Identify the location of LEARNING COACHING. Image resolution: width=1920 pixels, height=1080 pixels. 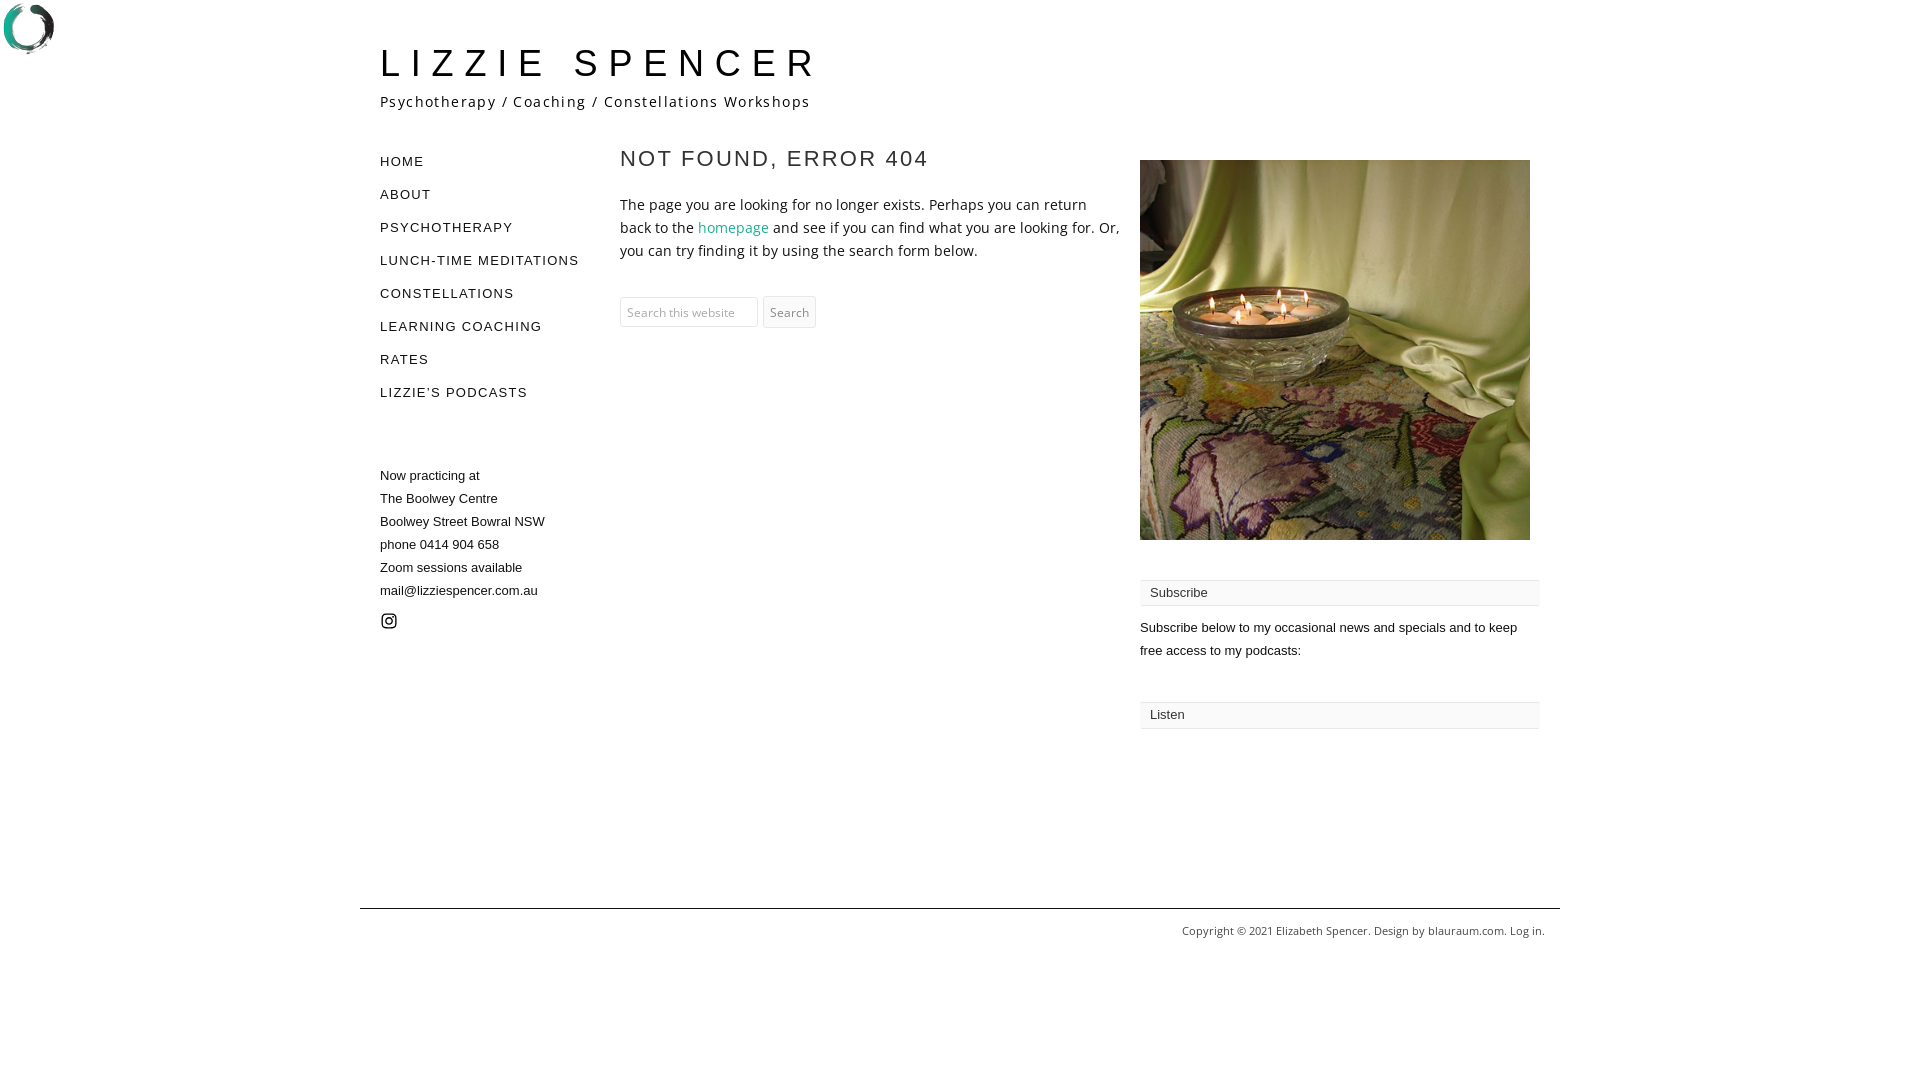
(461, 326).